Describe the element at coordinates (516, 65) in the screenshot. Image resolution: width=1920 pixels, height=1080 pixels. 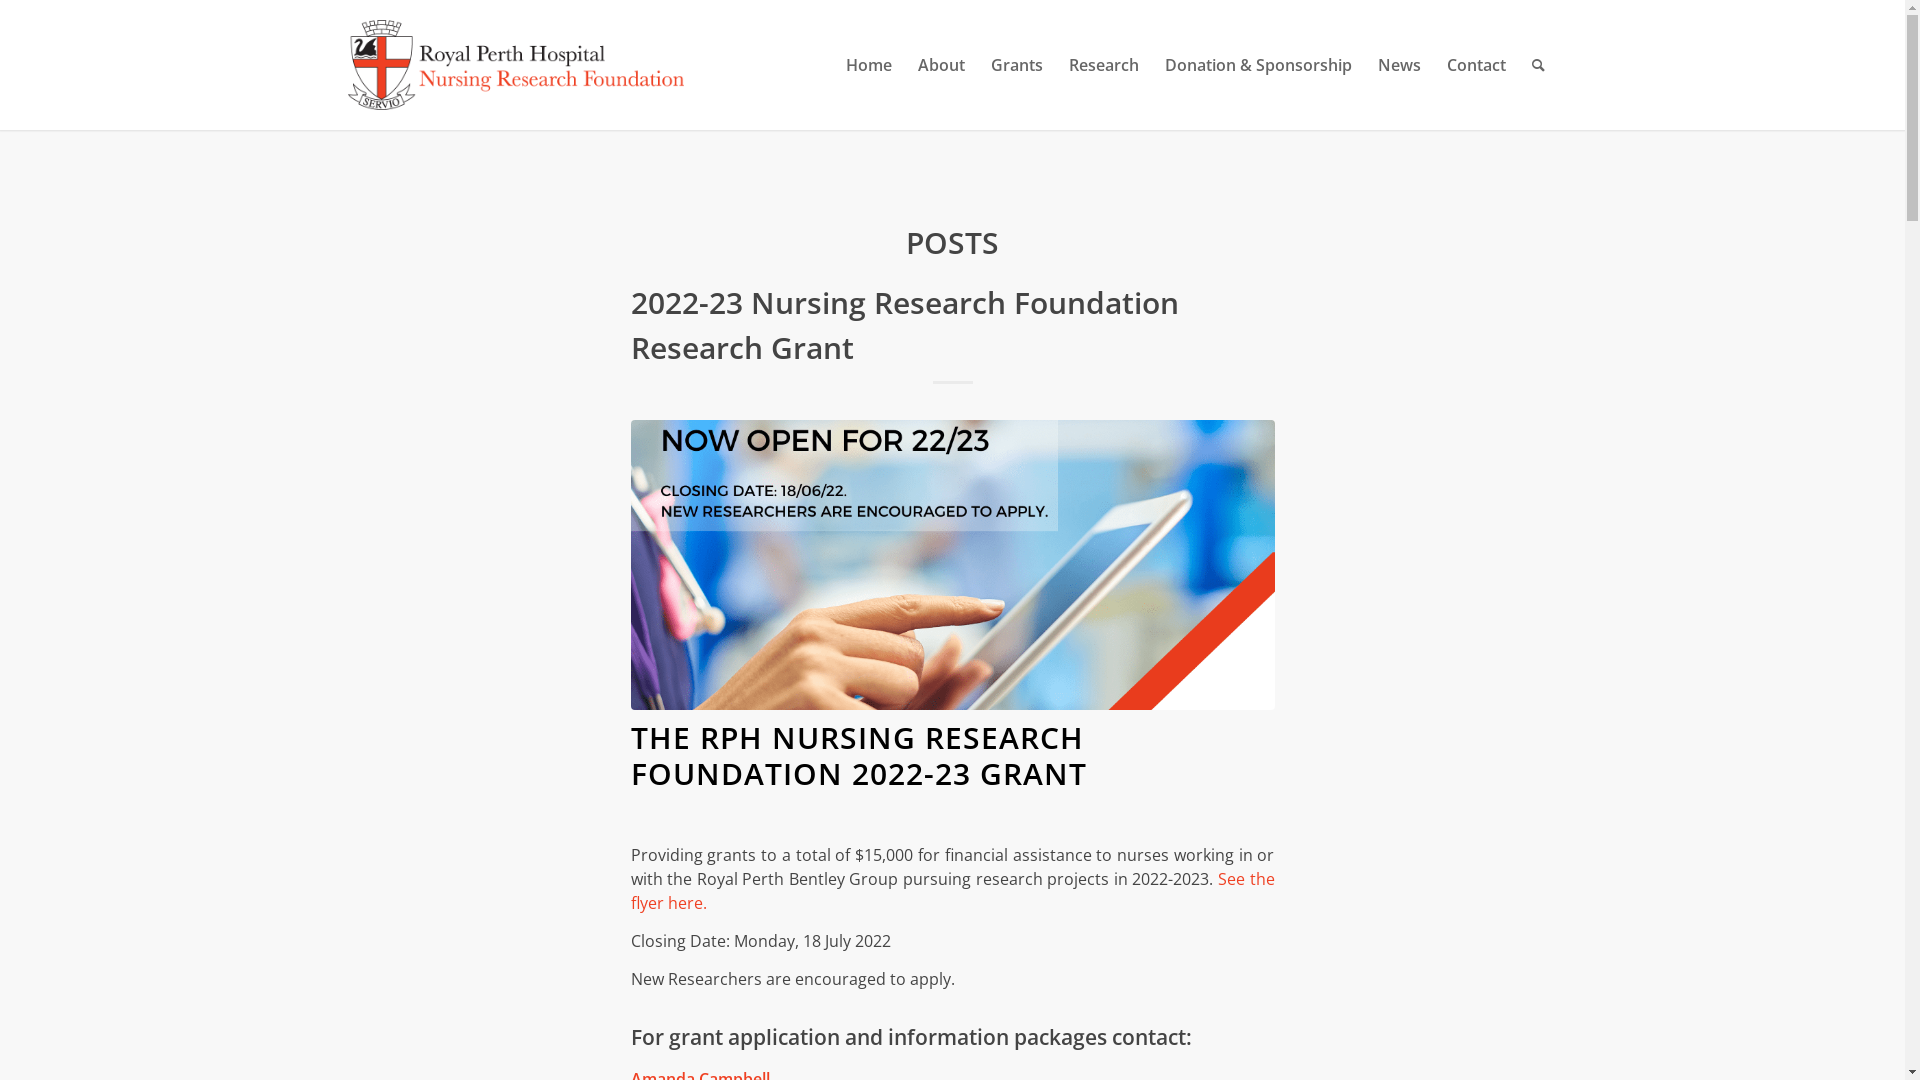
I see `NRF-logo-2x` at that location.